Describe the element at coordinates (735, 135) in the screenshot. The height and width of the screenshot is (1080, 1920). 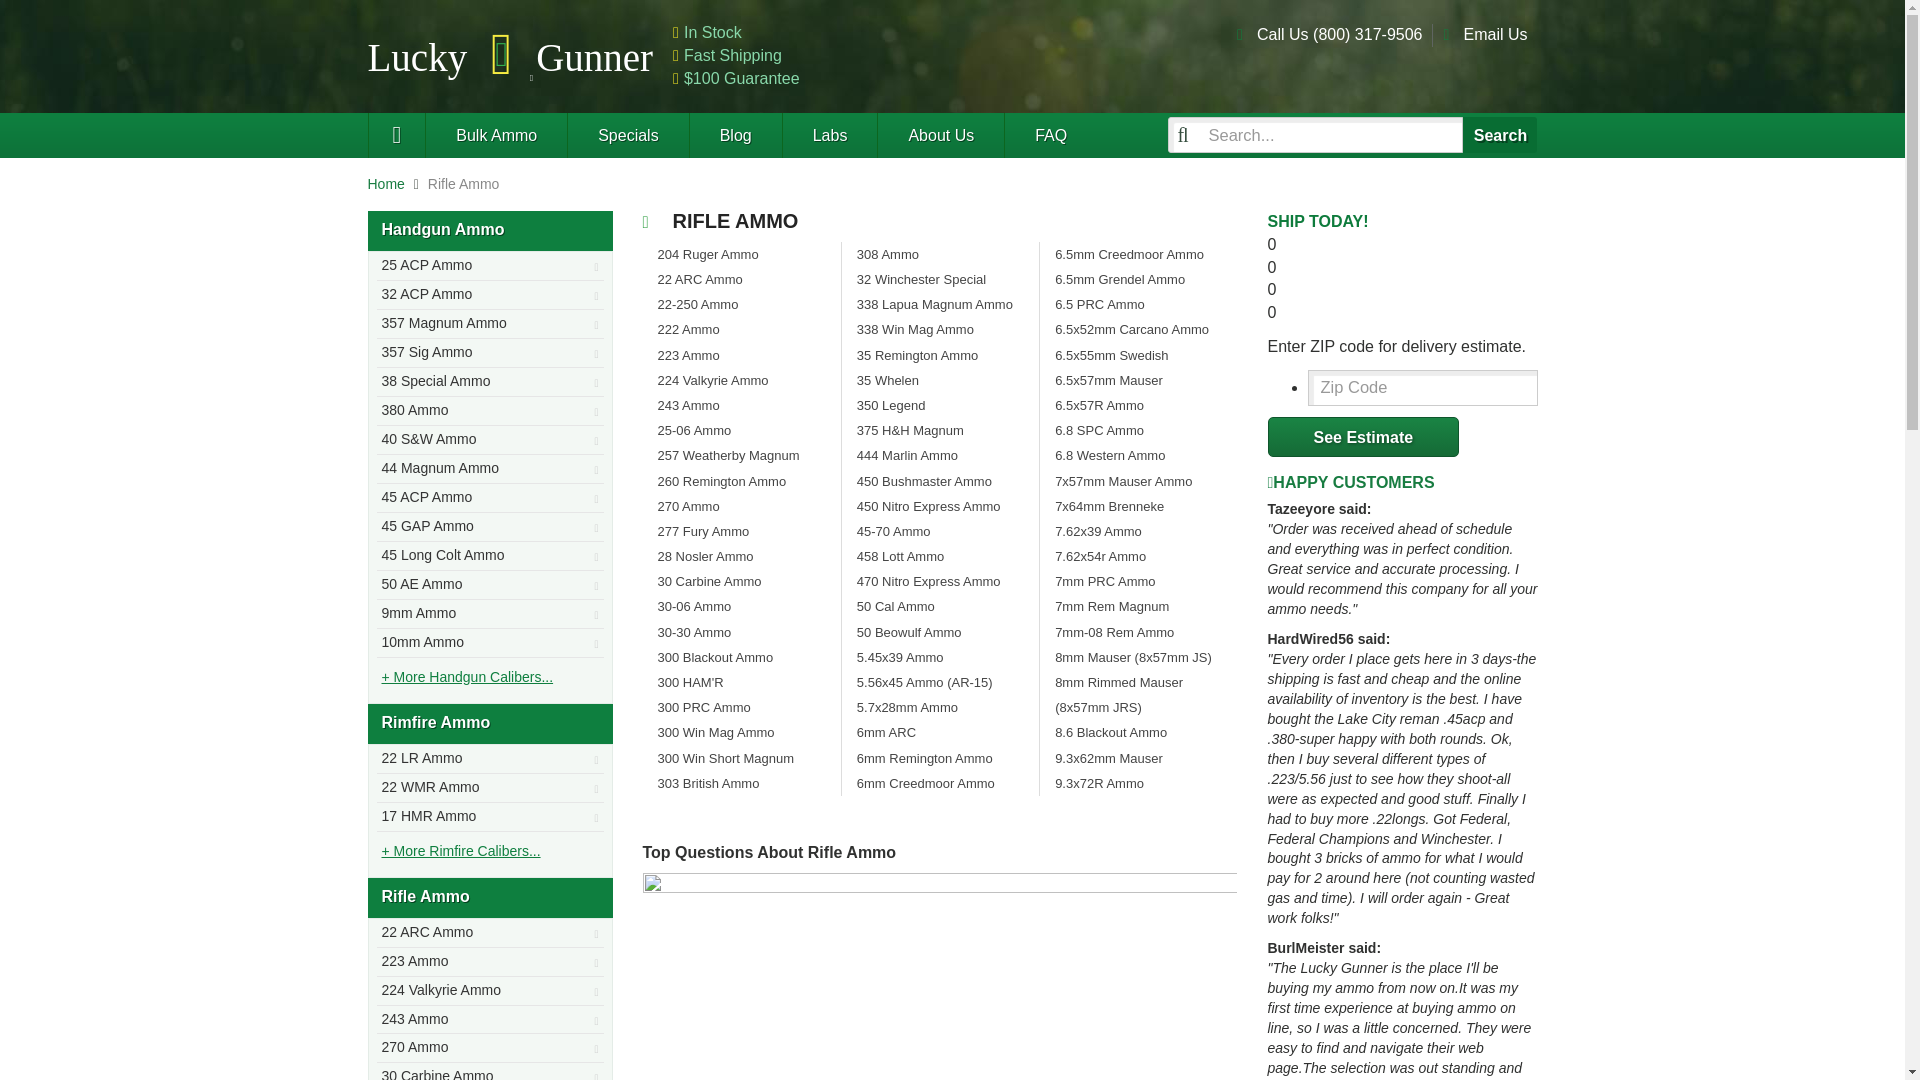
I see `The Lucky Gunner Lounge` at that location.